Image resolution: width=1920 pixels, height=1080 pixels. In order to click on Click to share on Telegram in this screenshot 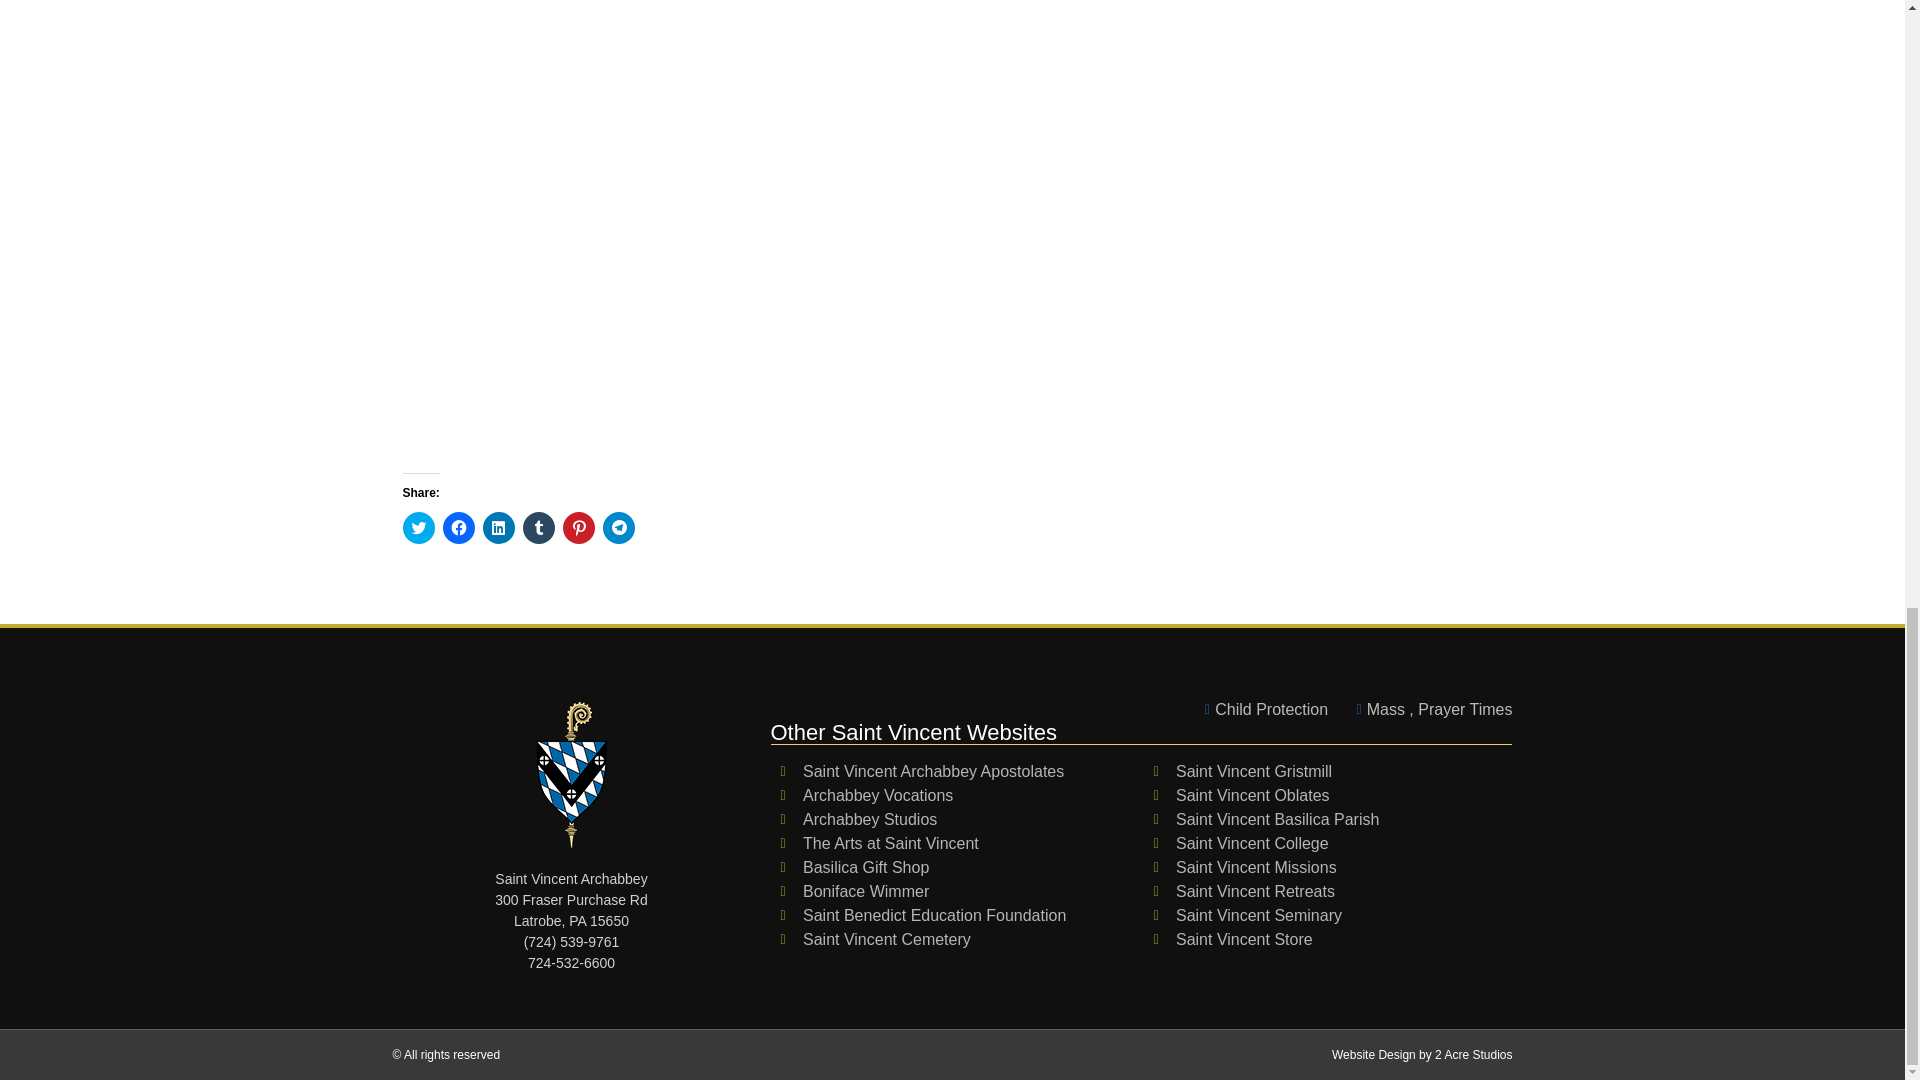, I will do `click(618, 528)`.